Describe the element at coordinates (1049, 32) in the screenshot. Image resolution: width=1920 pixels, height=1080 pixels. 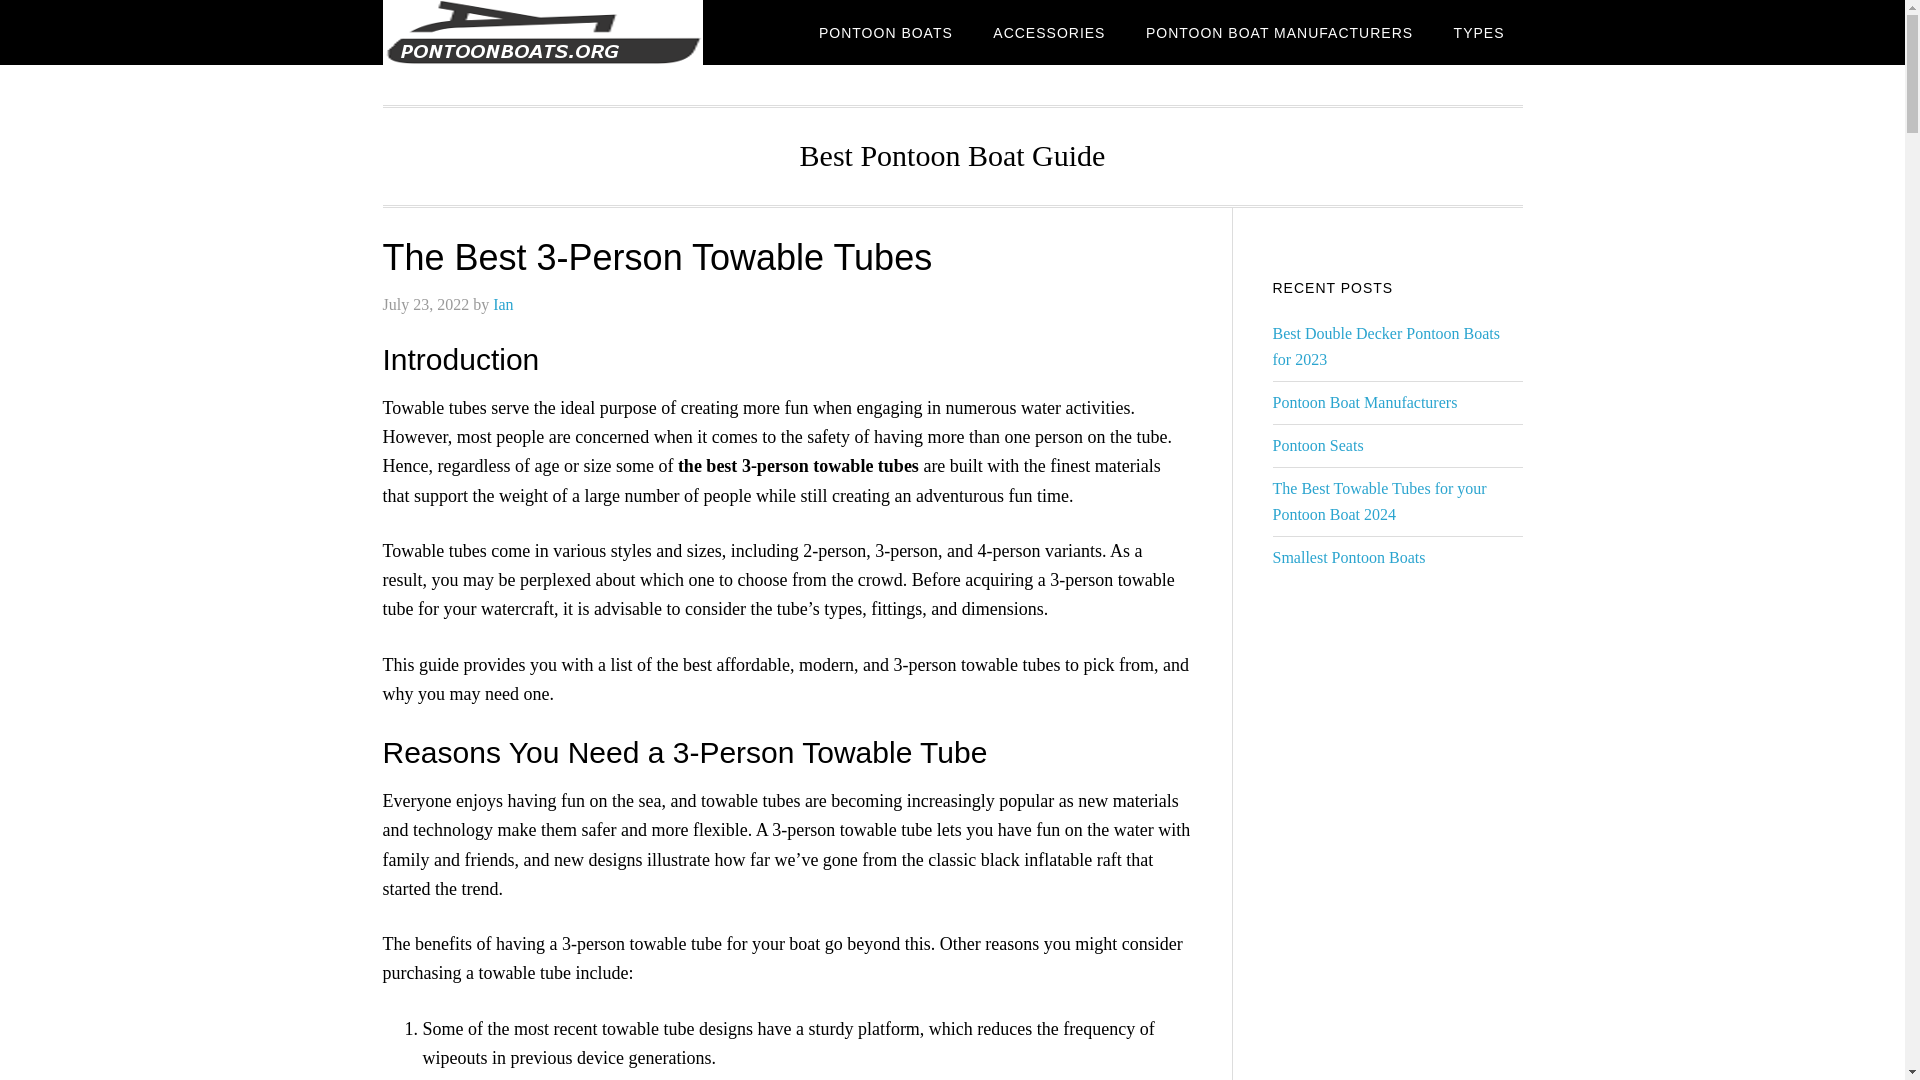
I see `ACCESSORIES` at that location.